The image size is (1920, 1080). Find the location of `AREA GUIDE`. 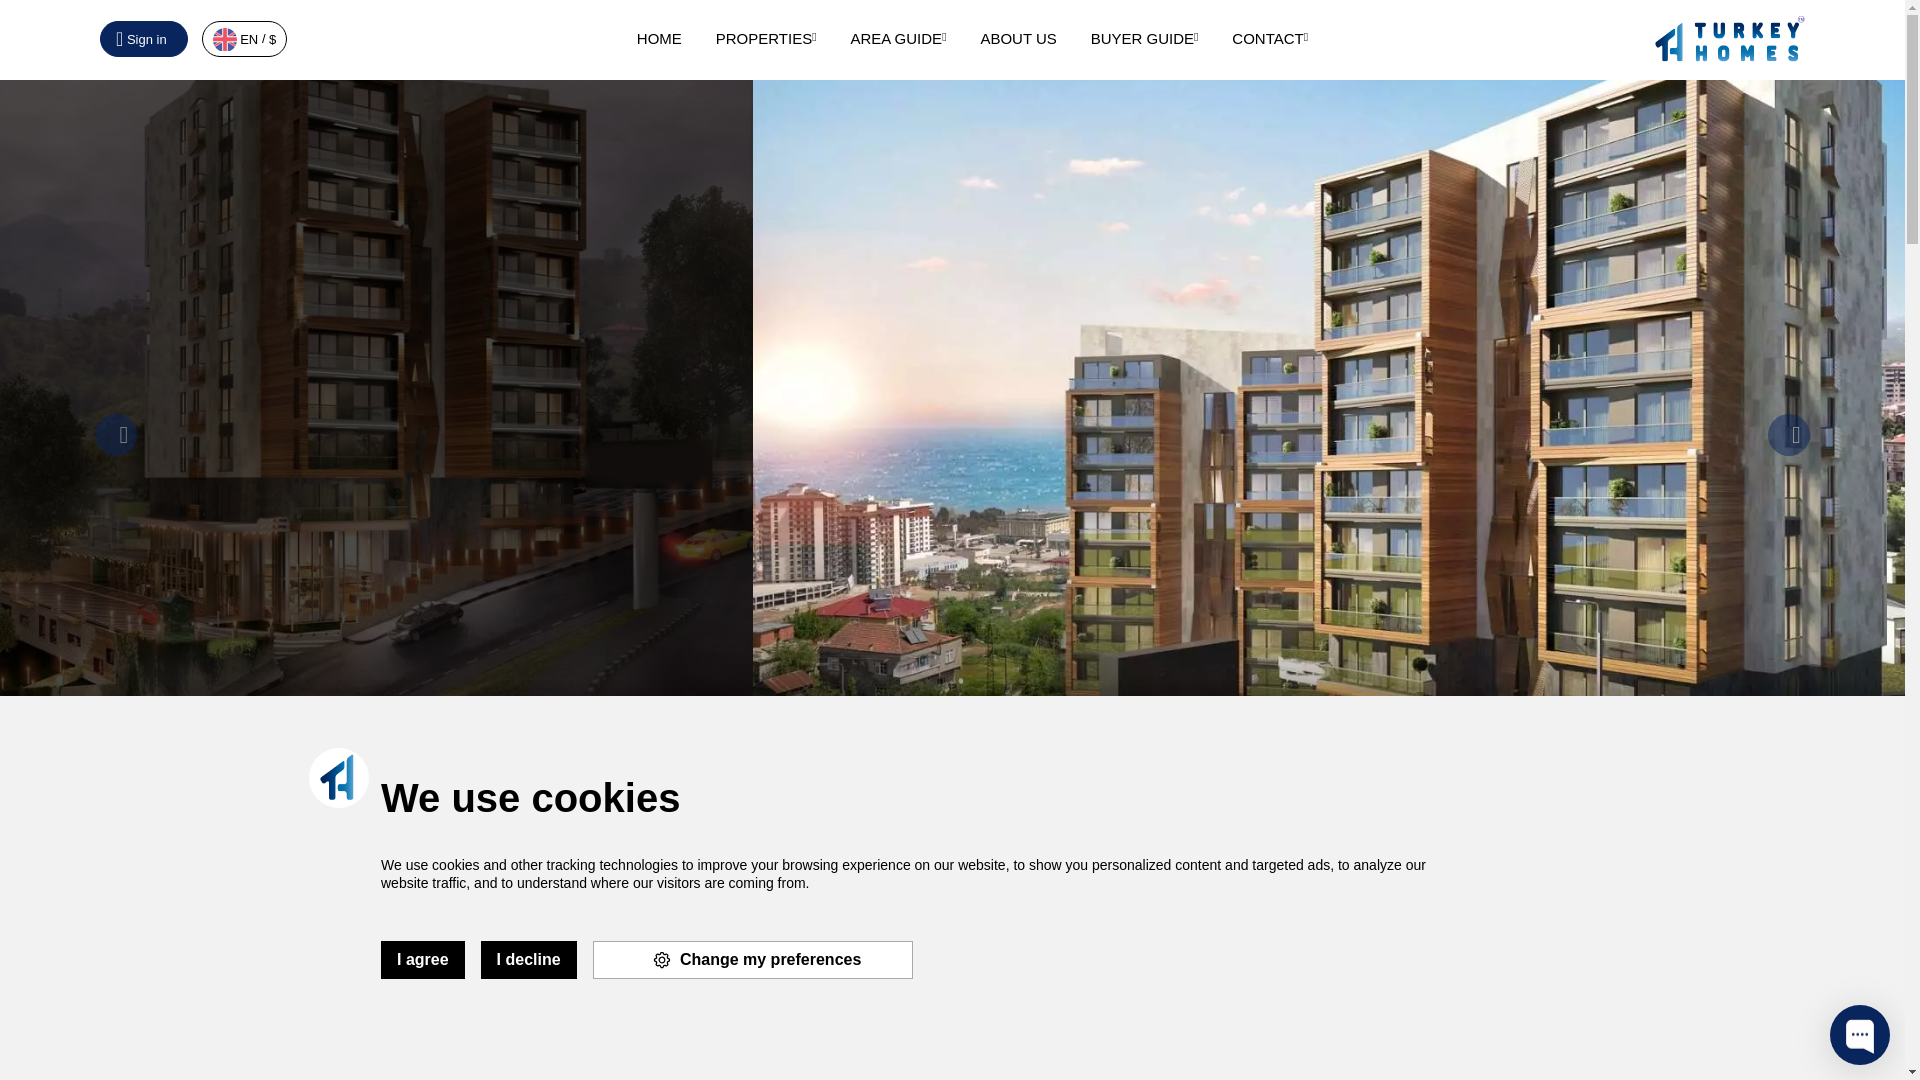

AREA GUIDE is located at coordinates (898, 38).